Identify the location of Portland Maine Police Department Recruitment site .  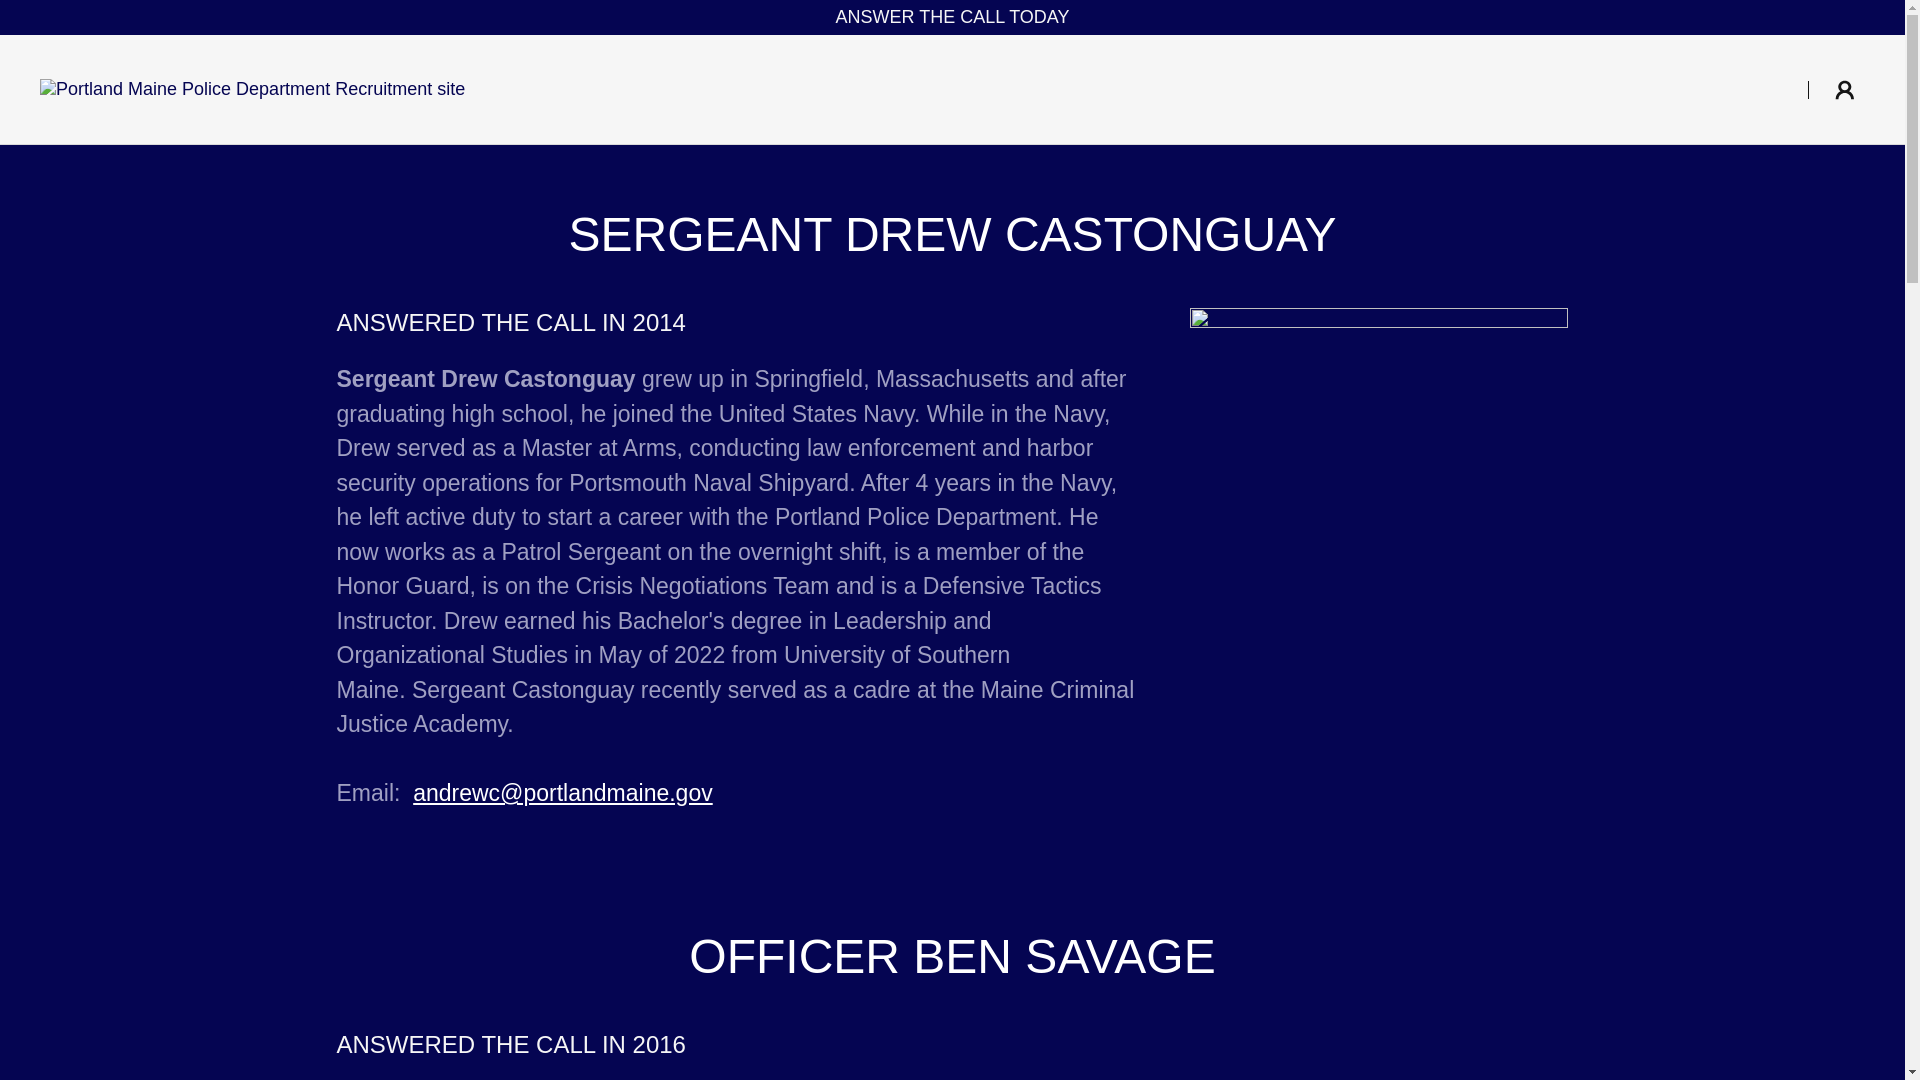
(252, 88).